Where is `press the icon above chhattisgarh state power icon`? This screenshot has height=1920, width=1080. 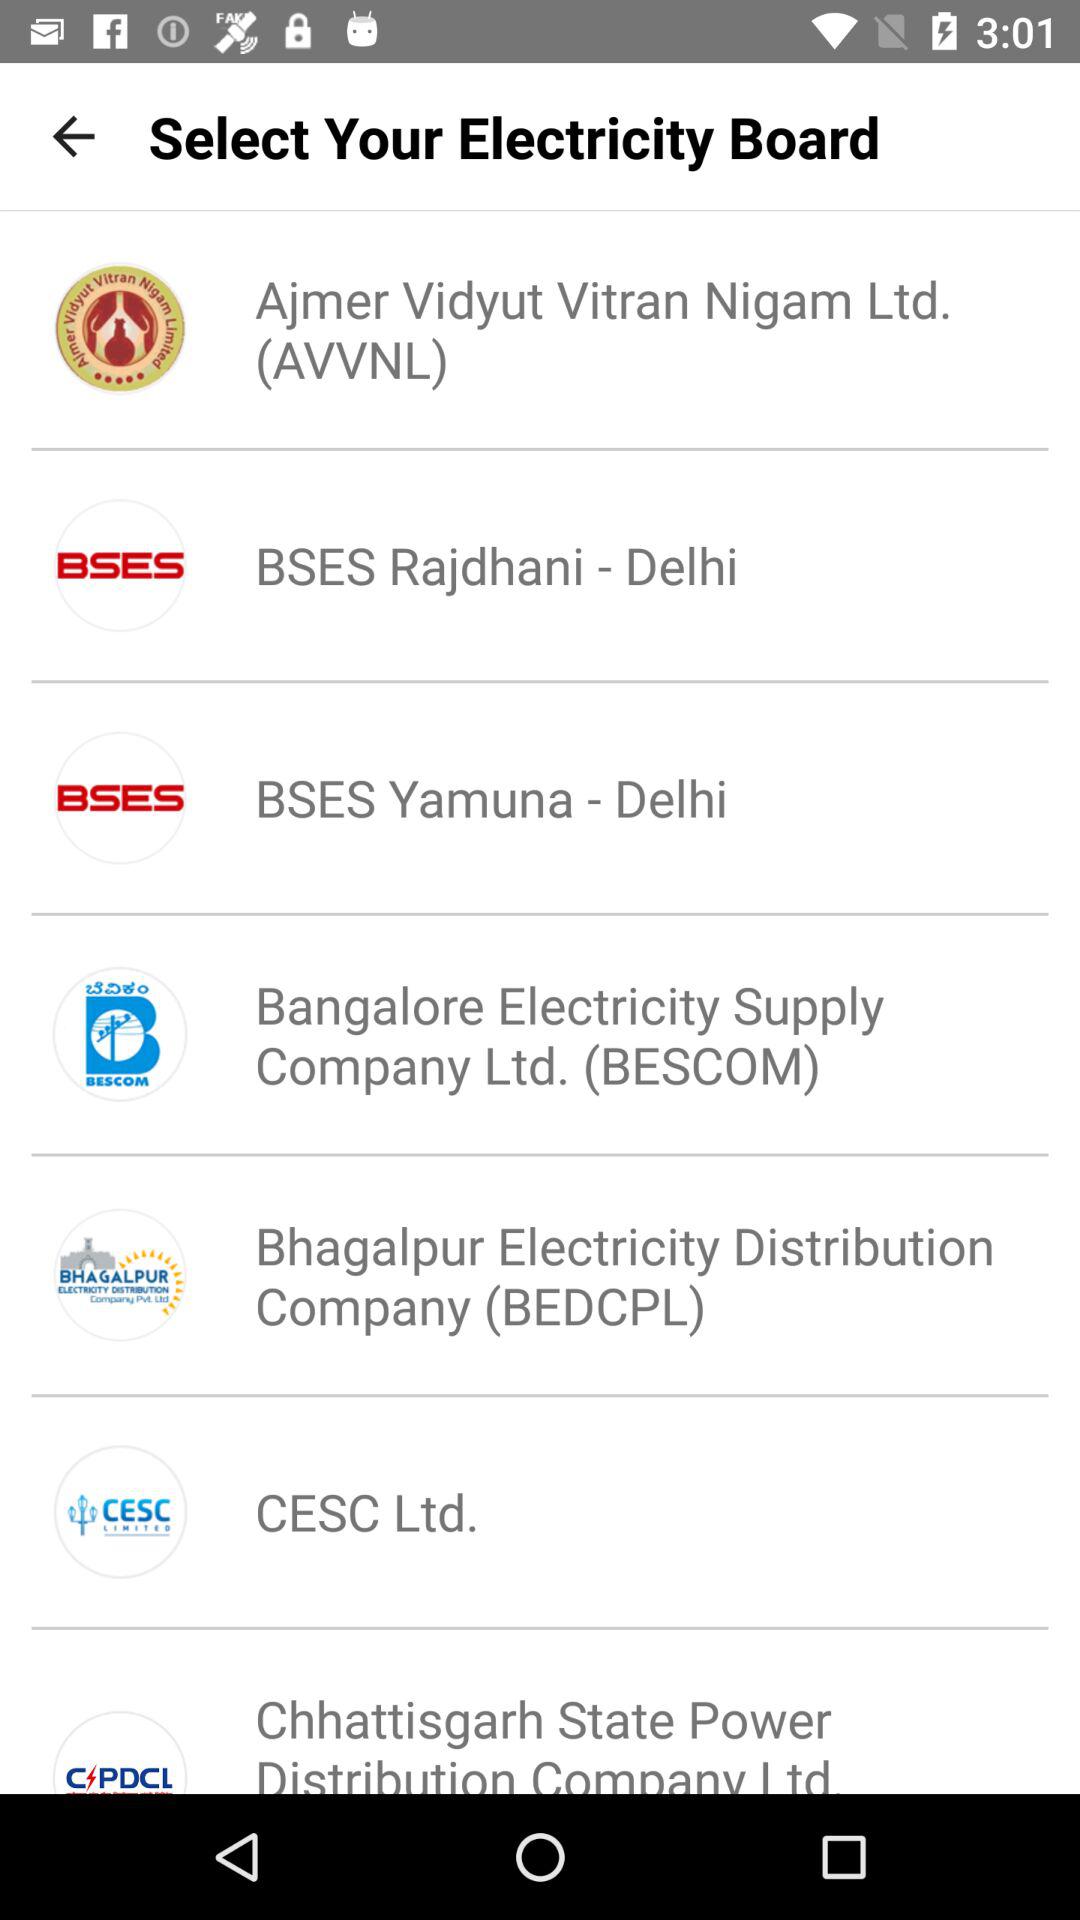
press the icon above chhattisgarh state power icon is located at coordinates (333, 1511).